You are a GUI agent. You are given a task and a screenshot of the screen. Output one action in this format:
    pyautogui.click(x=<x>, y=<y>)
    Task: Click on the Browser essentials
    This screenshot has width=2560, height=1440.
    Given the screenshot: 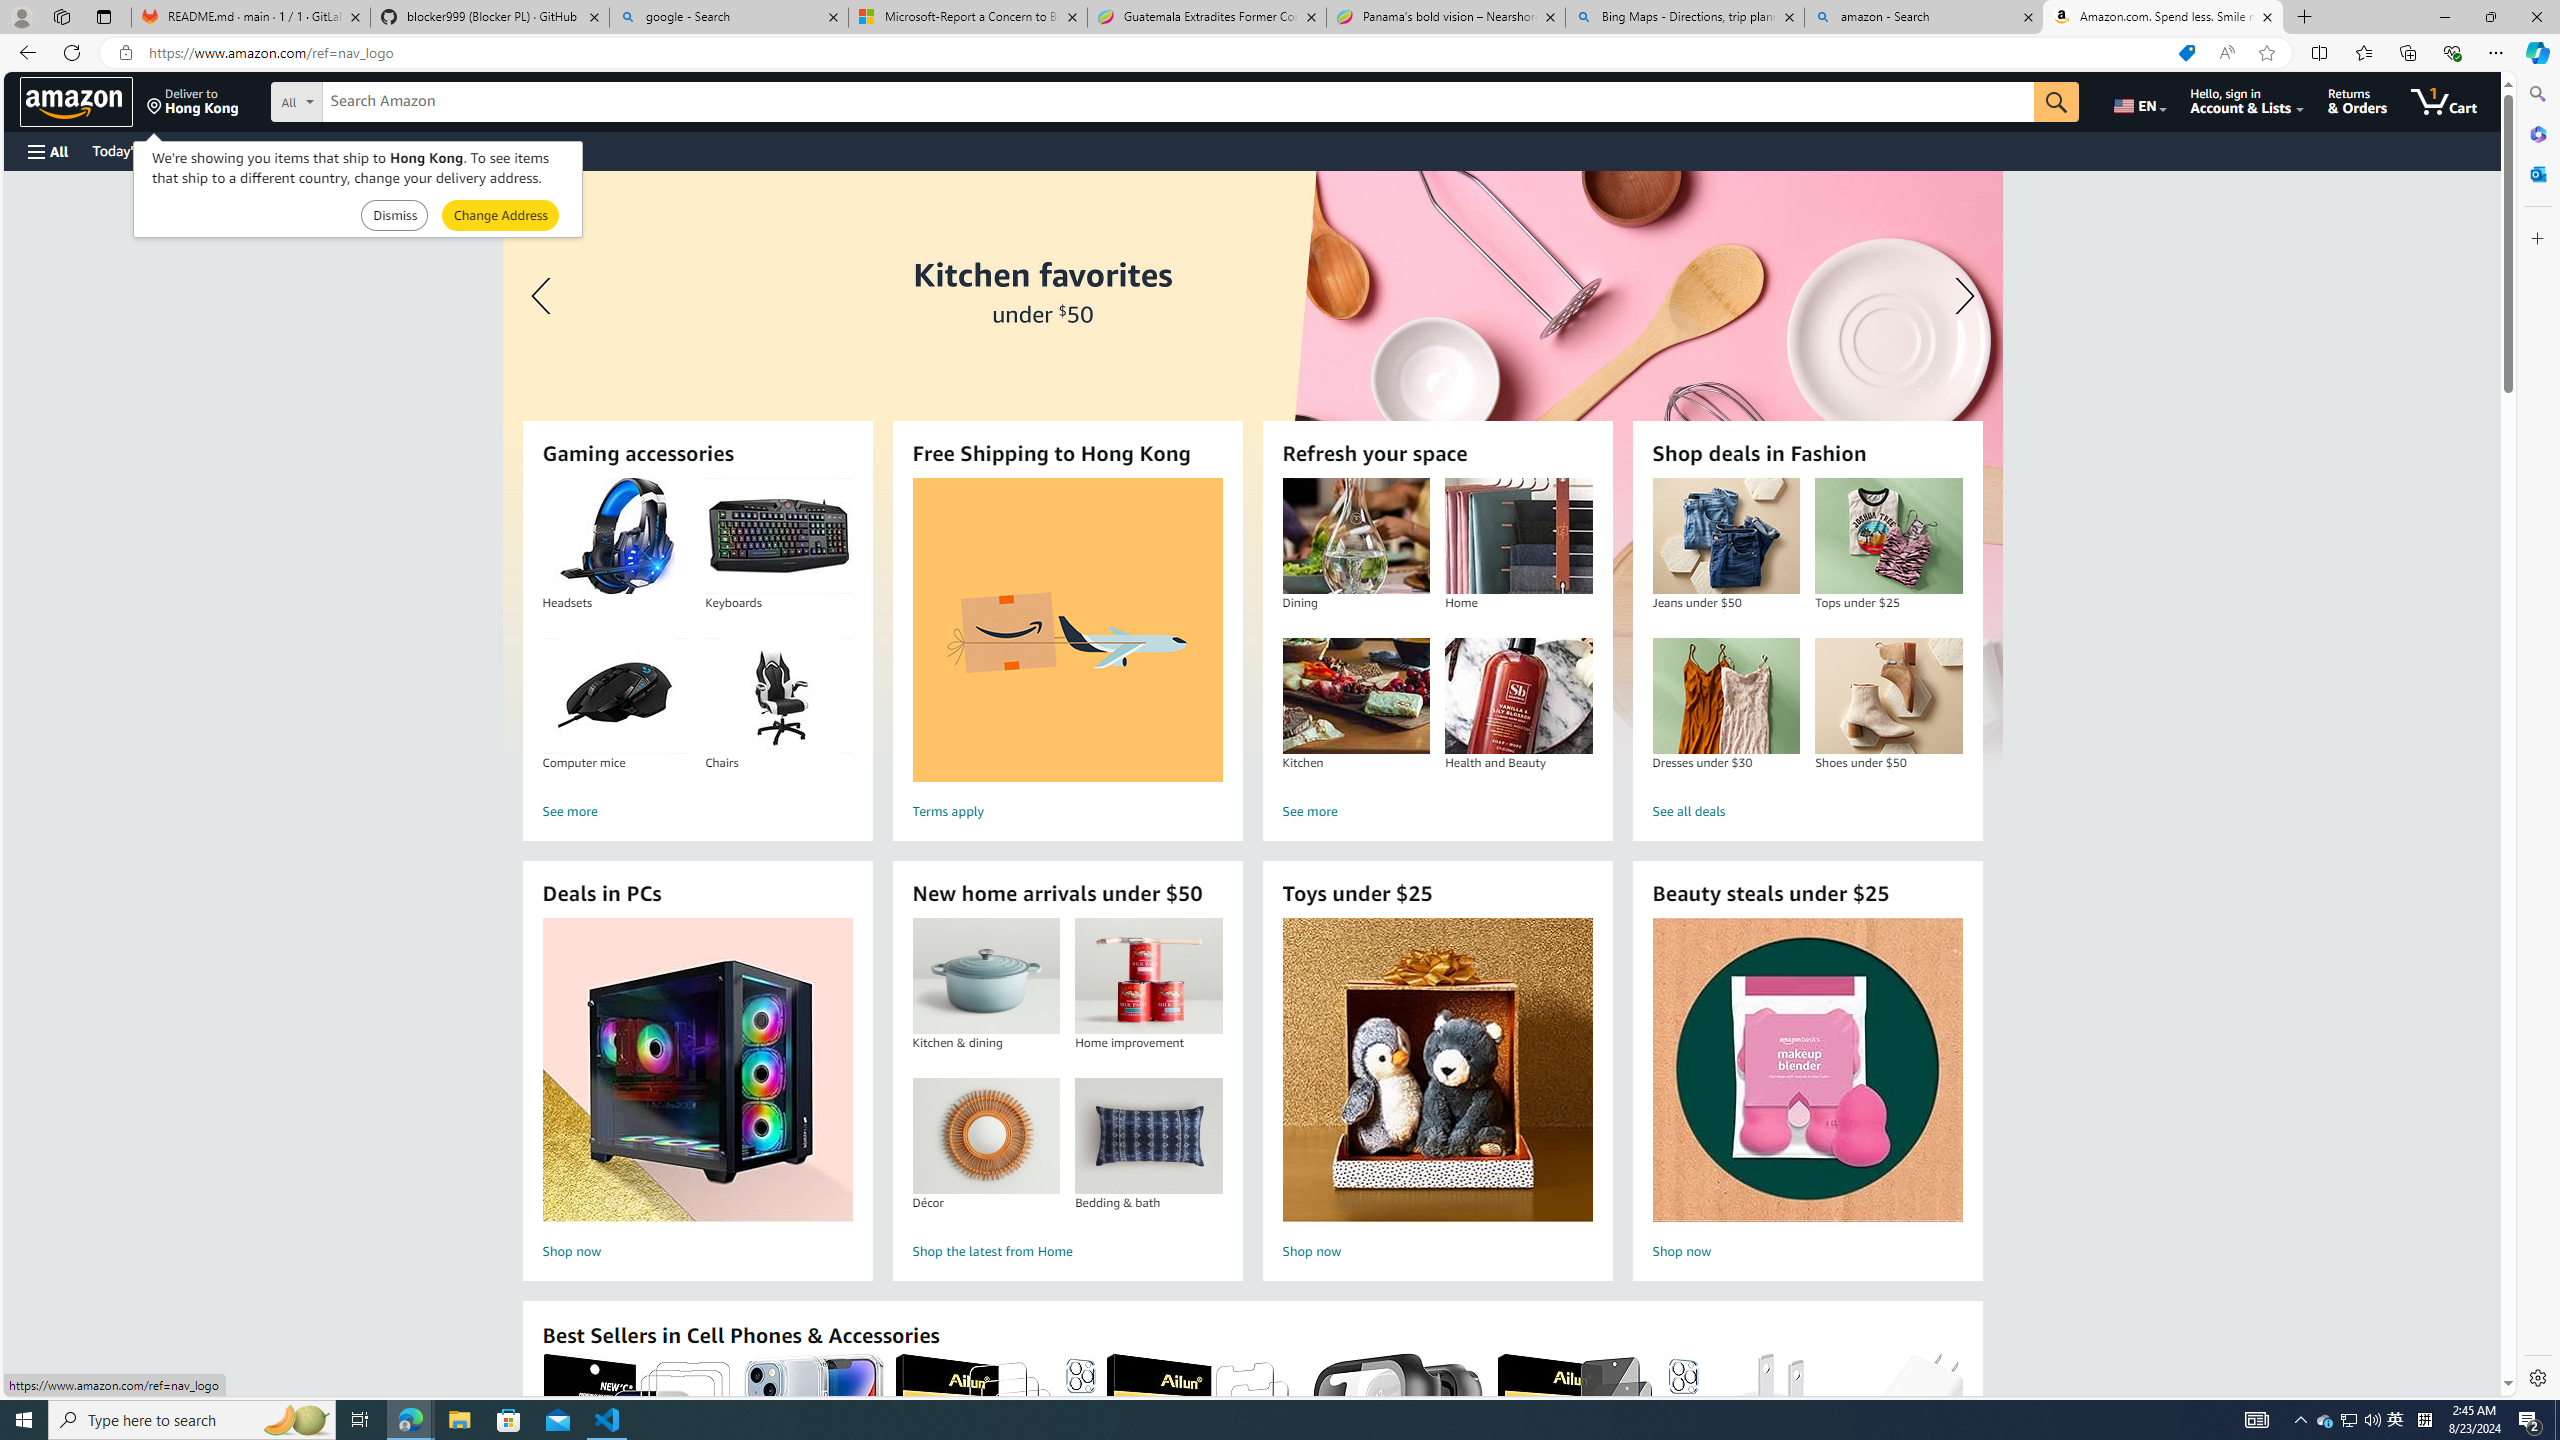 What is the action you would take?
    pyautogui.click(x=2452, y=52)
    